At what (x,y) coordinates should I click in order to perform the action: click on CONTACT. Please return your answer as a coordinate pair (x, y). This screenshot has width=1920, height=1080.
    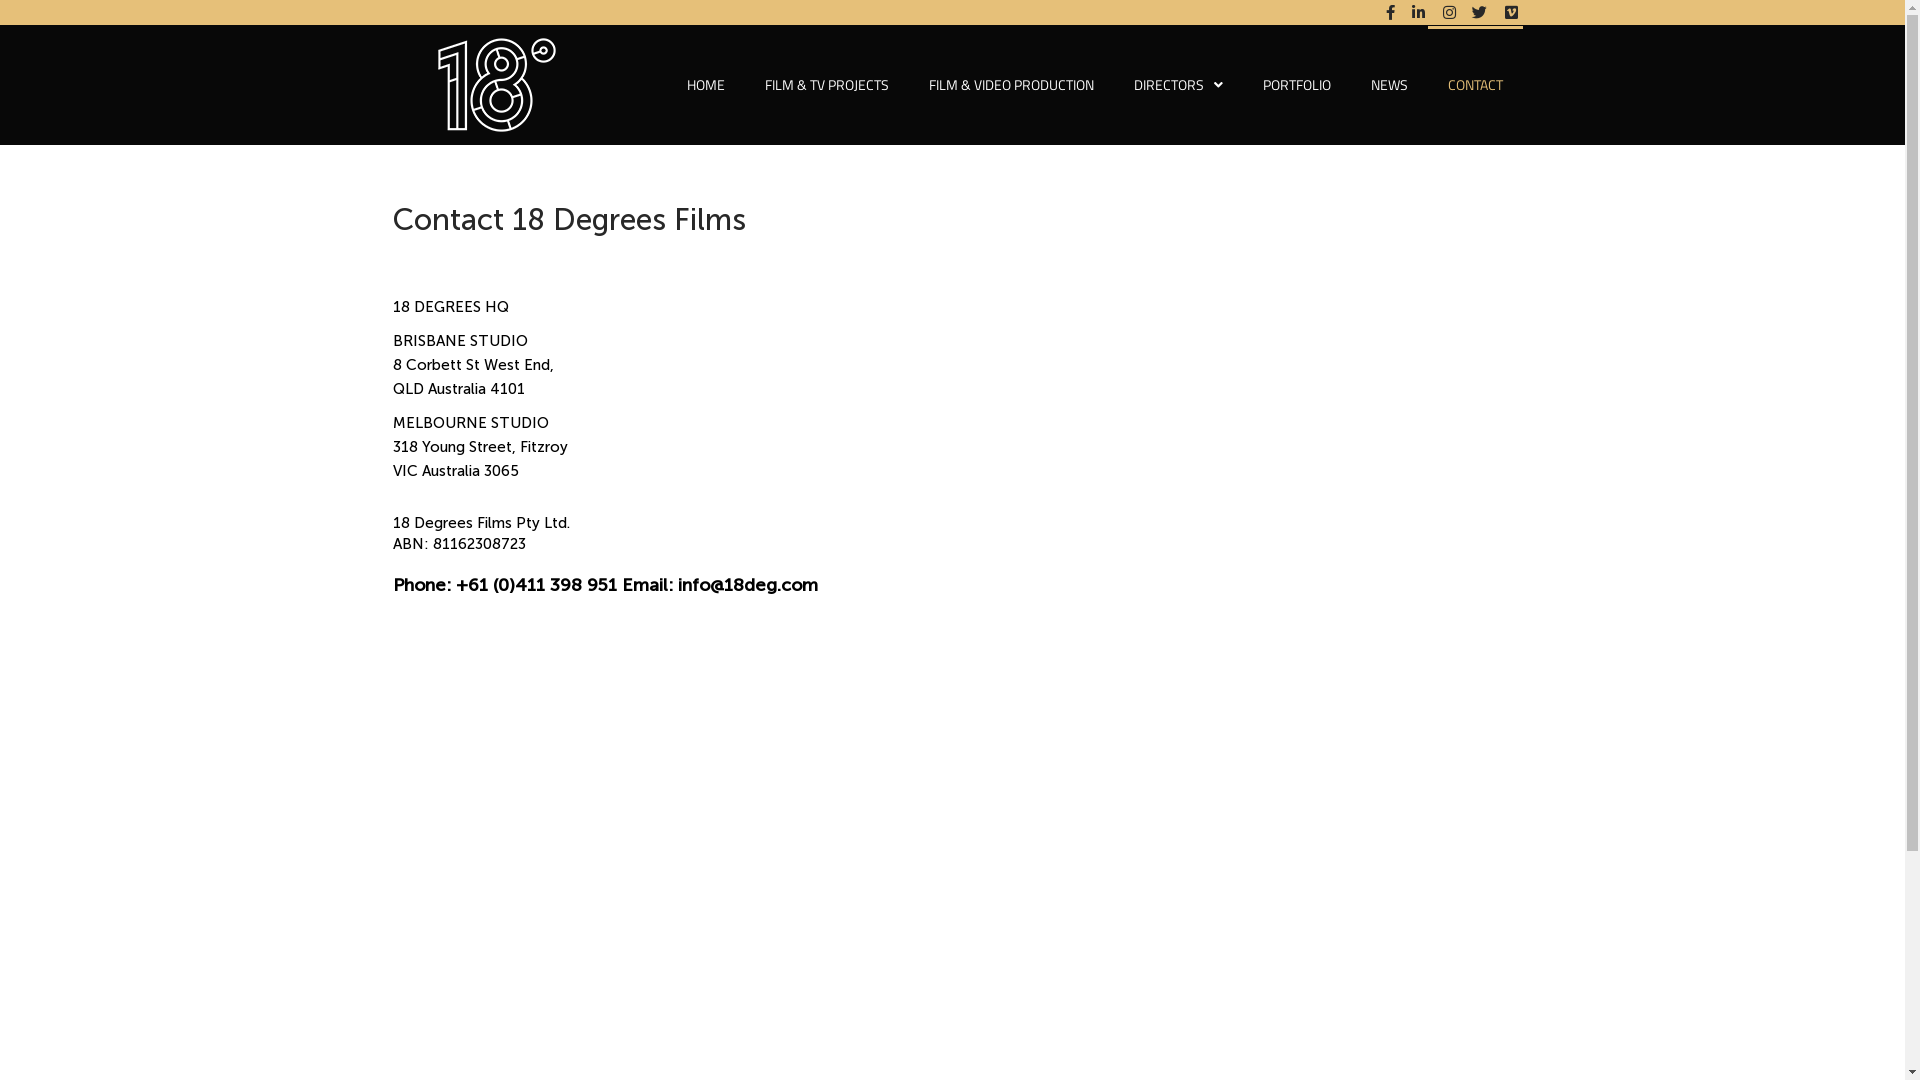
    Looking at the image, I should click on (1476, 85).